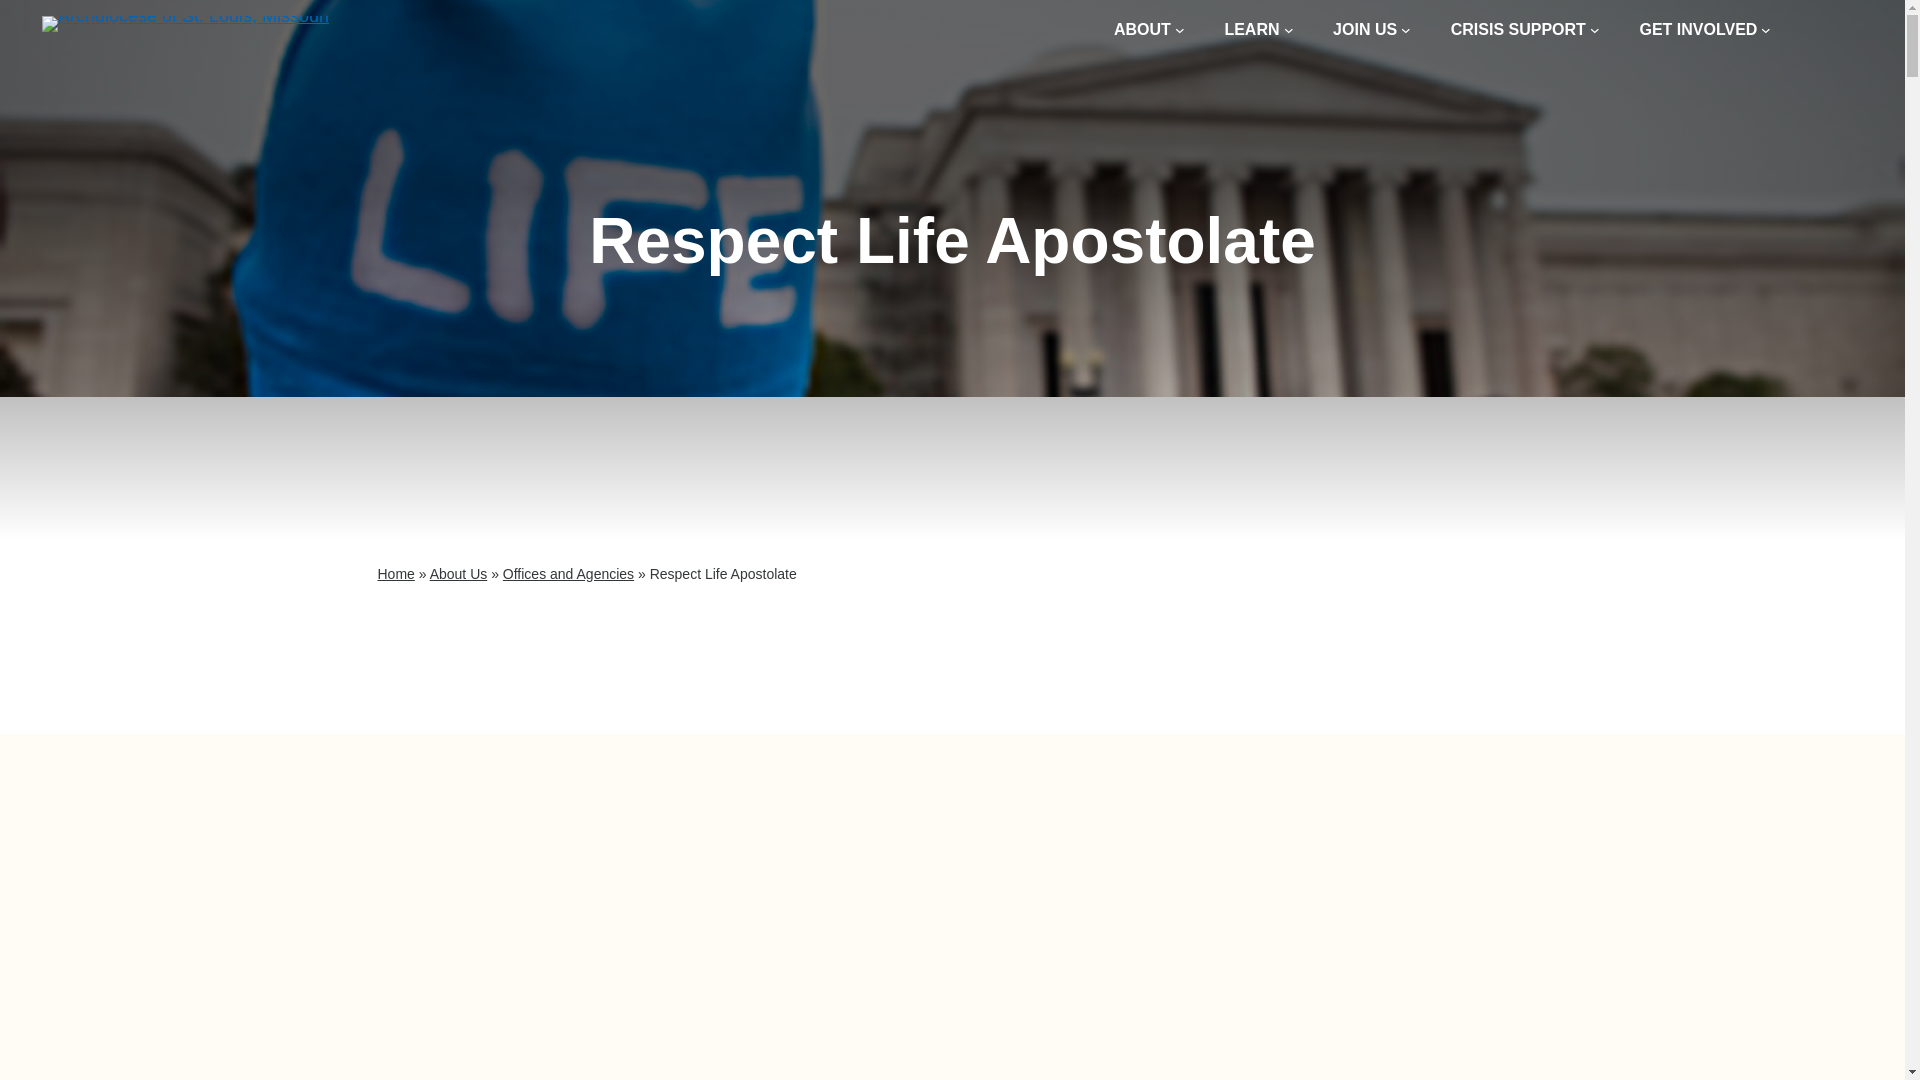  I want to click on search, so click(1836, 30).